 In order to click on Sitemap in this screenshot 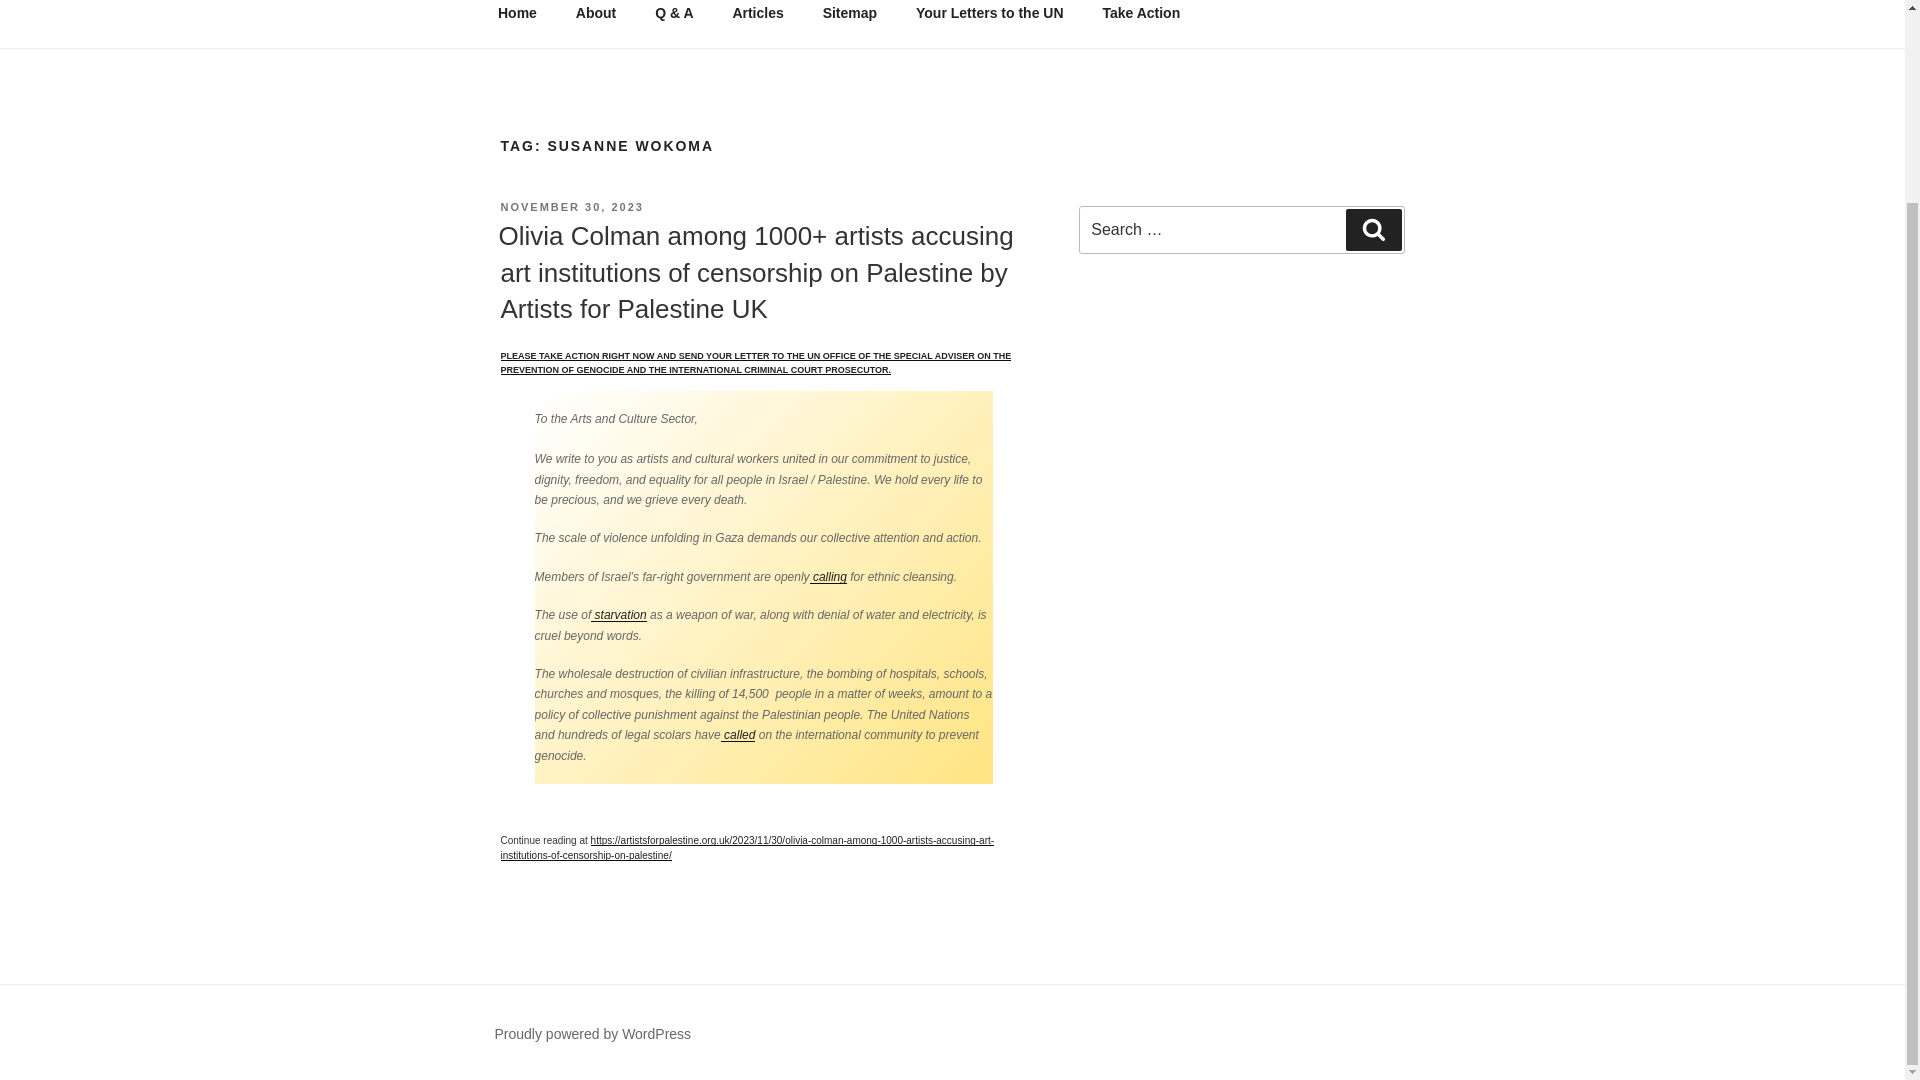, I will do `click(849, 18)`.